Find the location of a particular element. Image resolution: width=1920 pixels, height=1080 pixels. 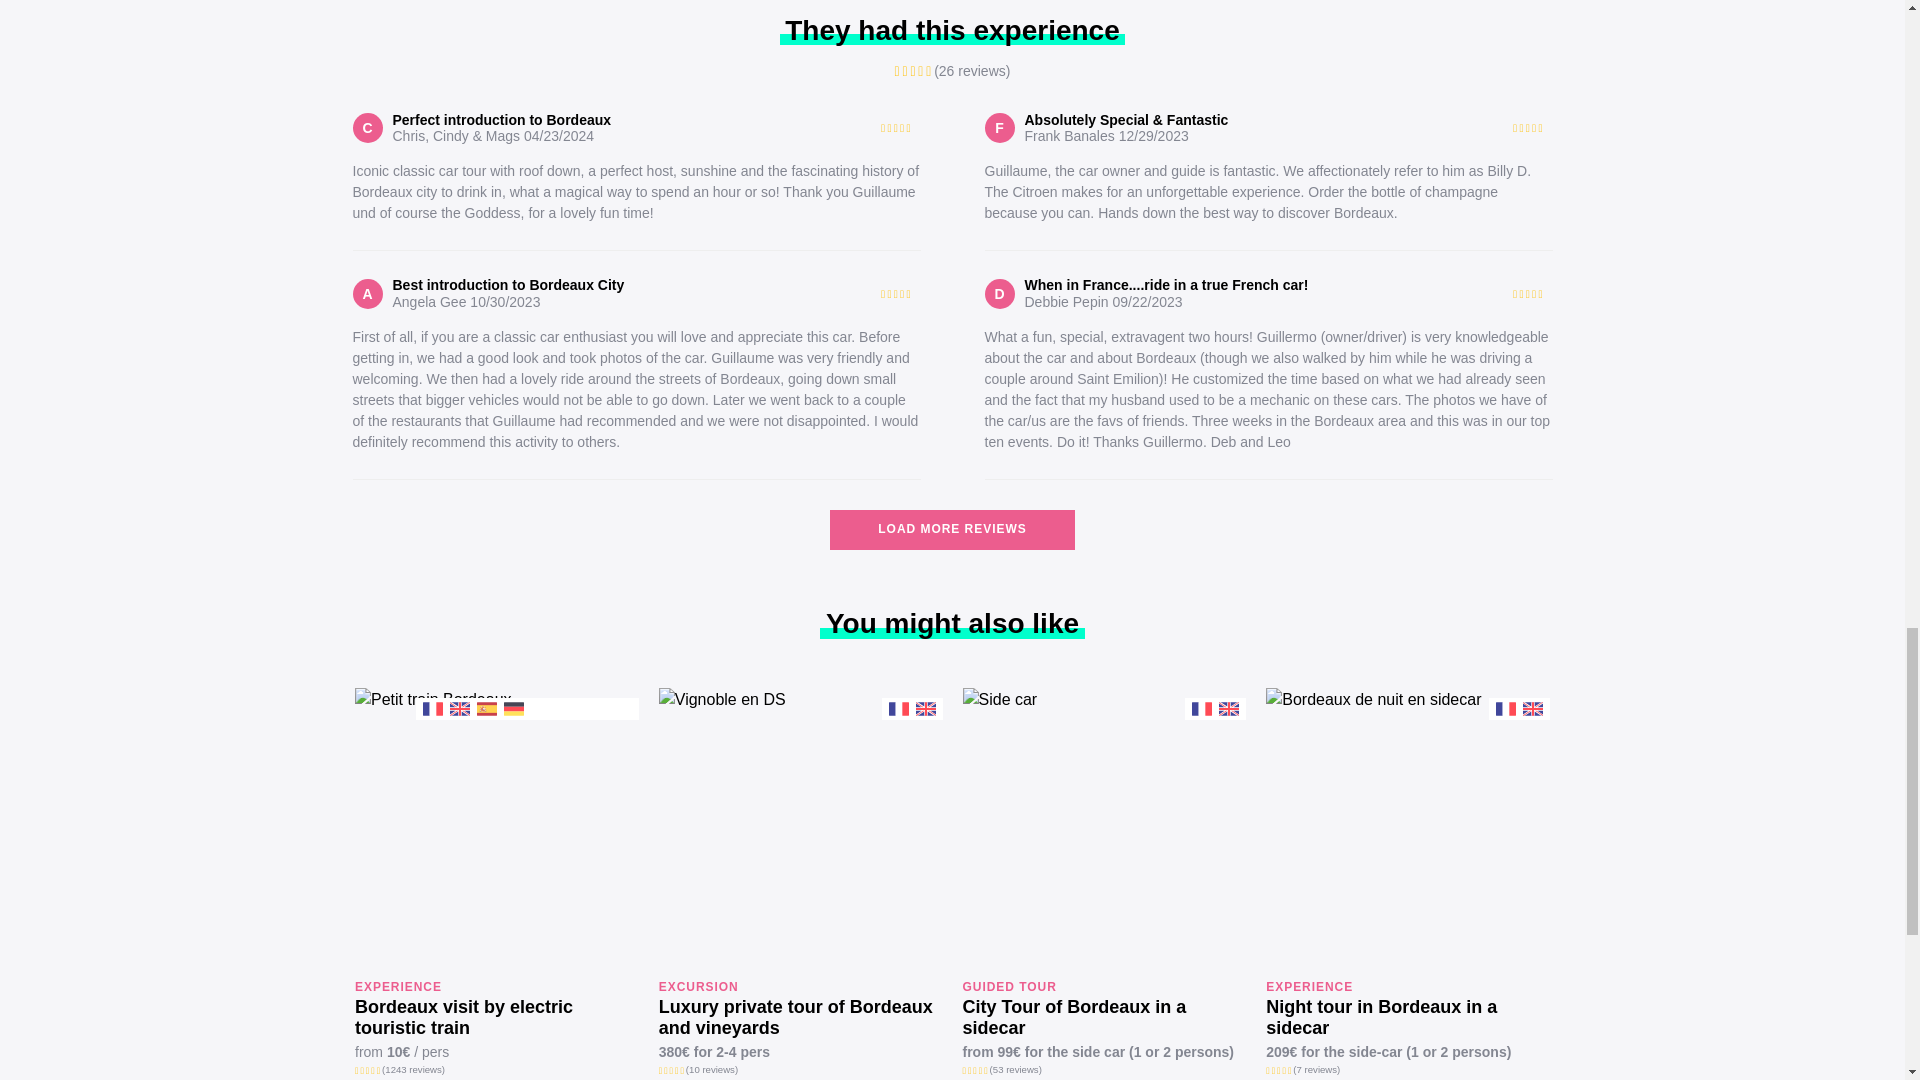

Petit train Bordeaux is located at coordinates (497, 830).